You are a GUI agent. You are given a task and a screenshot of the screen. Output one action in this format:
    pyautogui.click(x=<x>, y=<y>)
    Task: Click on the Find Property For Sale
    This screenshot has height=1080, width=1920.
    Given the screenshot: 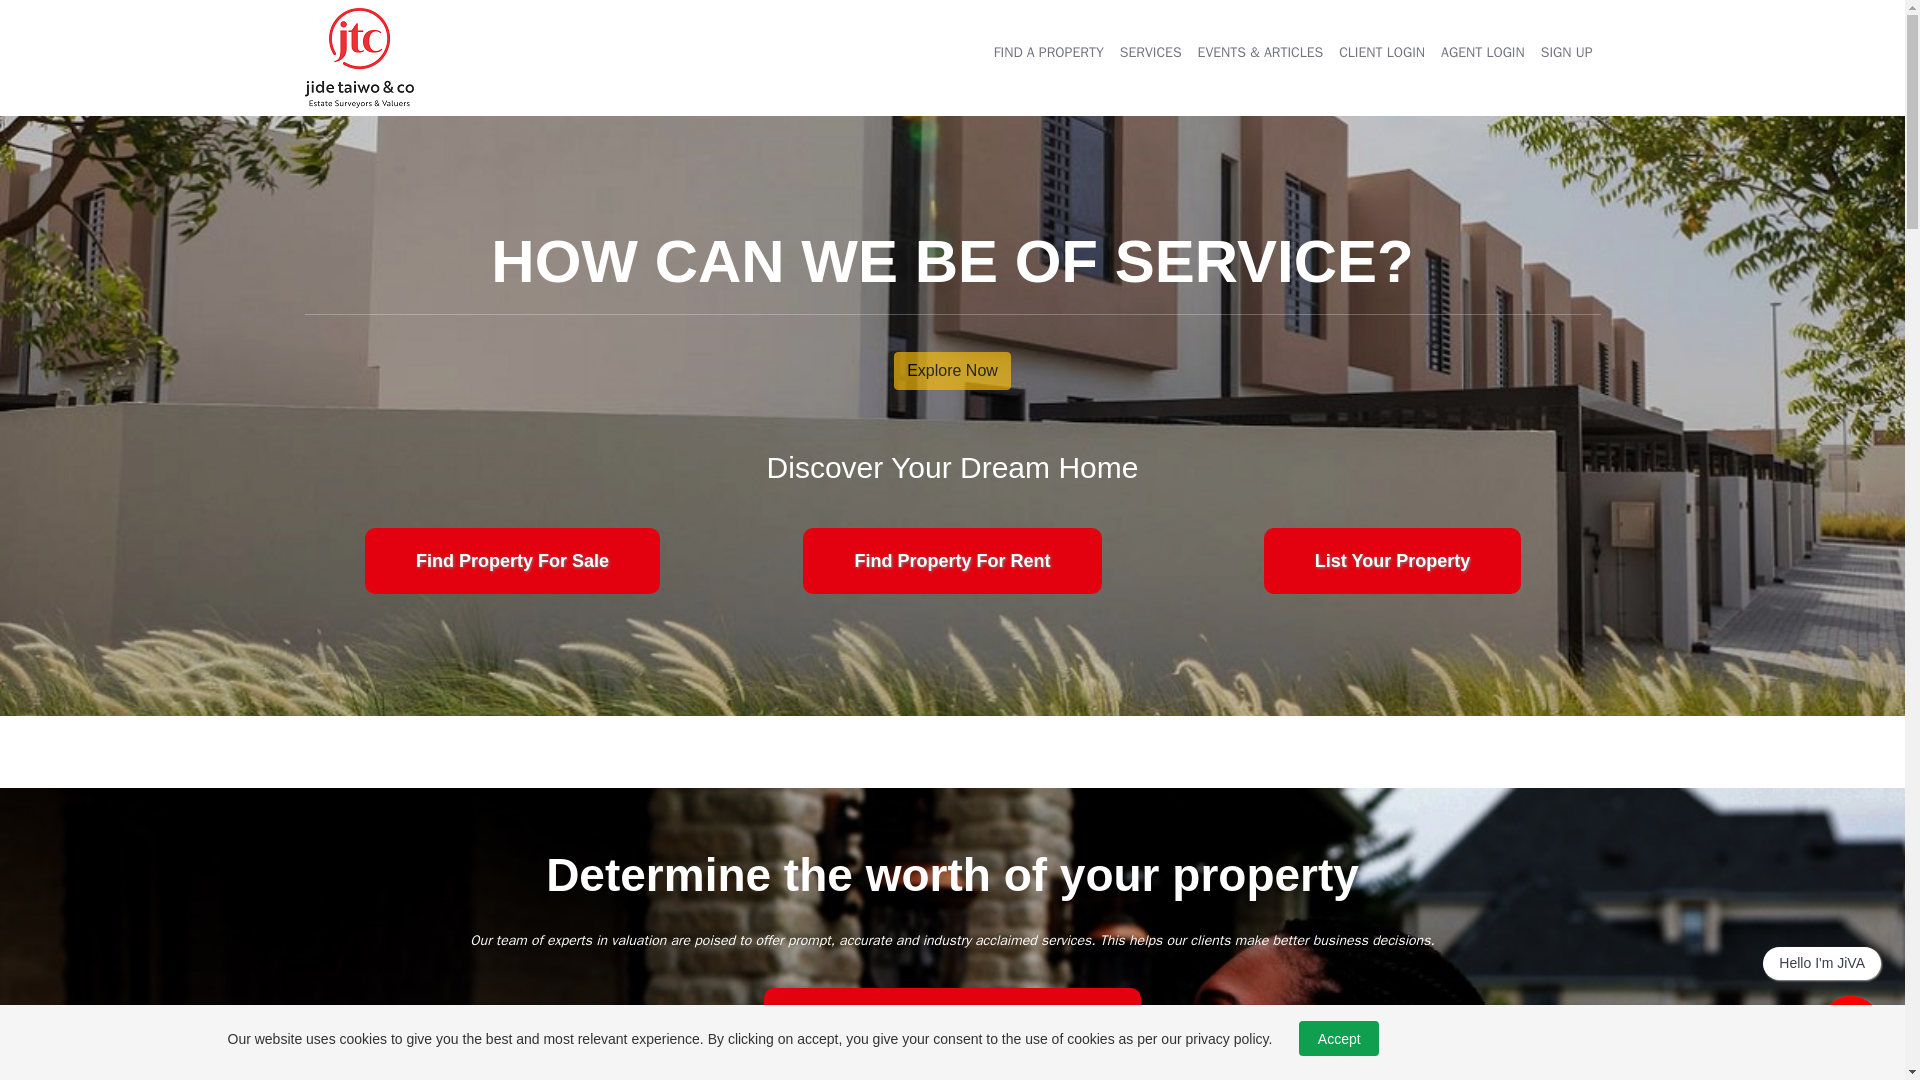 What is the action you would take?
    pyautogui.click(x=512, y=561)
    